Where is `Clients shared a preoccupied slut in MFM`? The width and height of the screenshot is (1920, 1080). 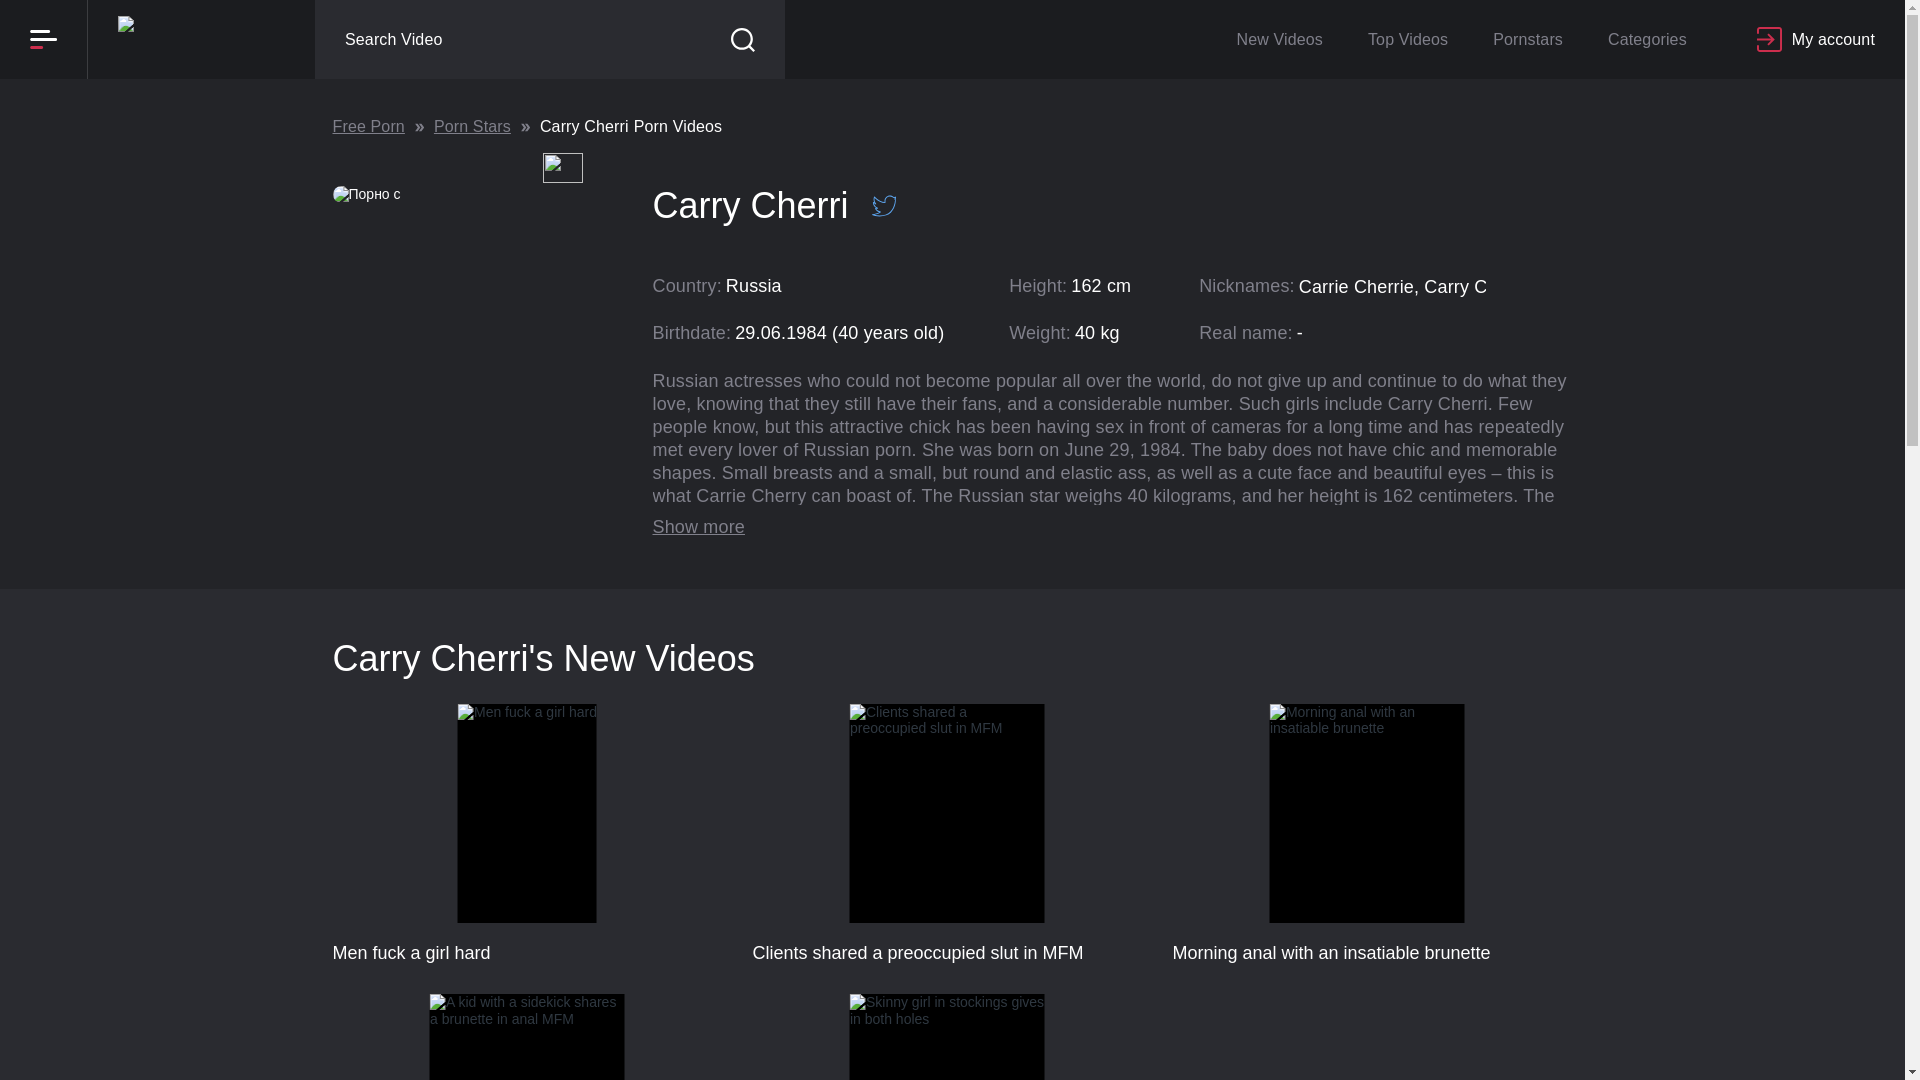 Clients shared a preoccupied slut in MFM is located at coordinates (947, 834).